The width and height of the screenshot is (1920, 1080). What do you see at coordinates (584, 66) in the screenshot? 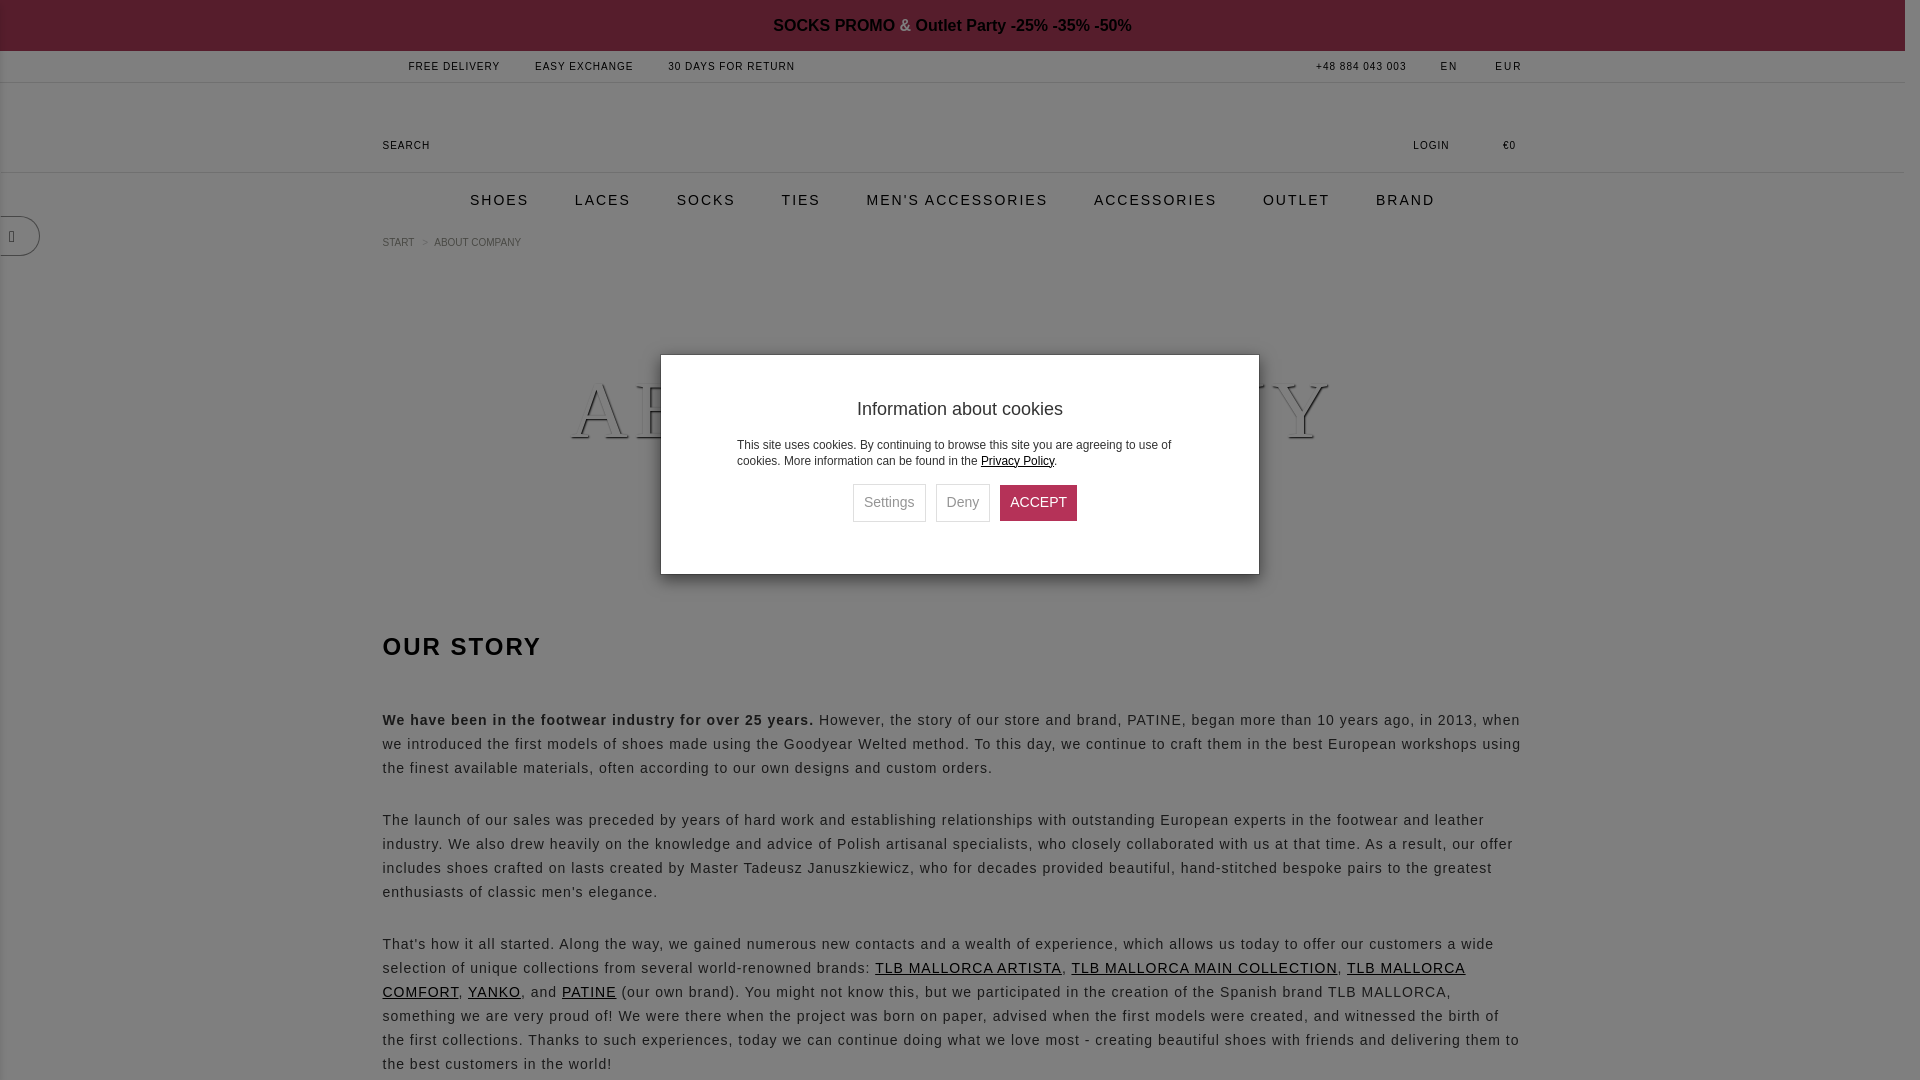
I see `EASY EXCHANGE` at bounding box center [584, 66].